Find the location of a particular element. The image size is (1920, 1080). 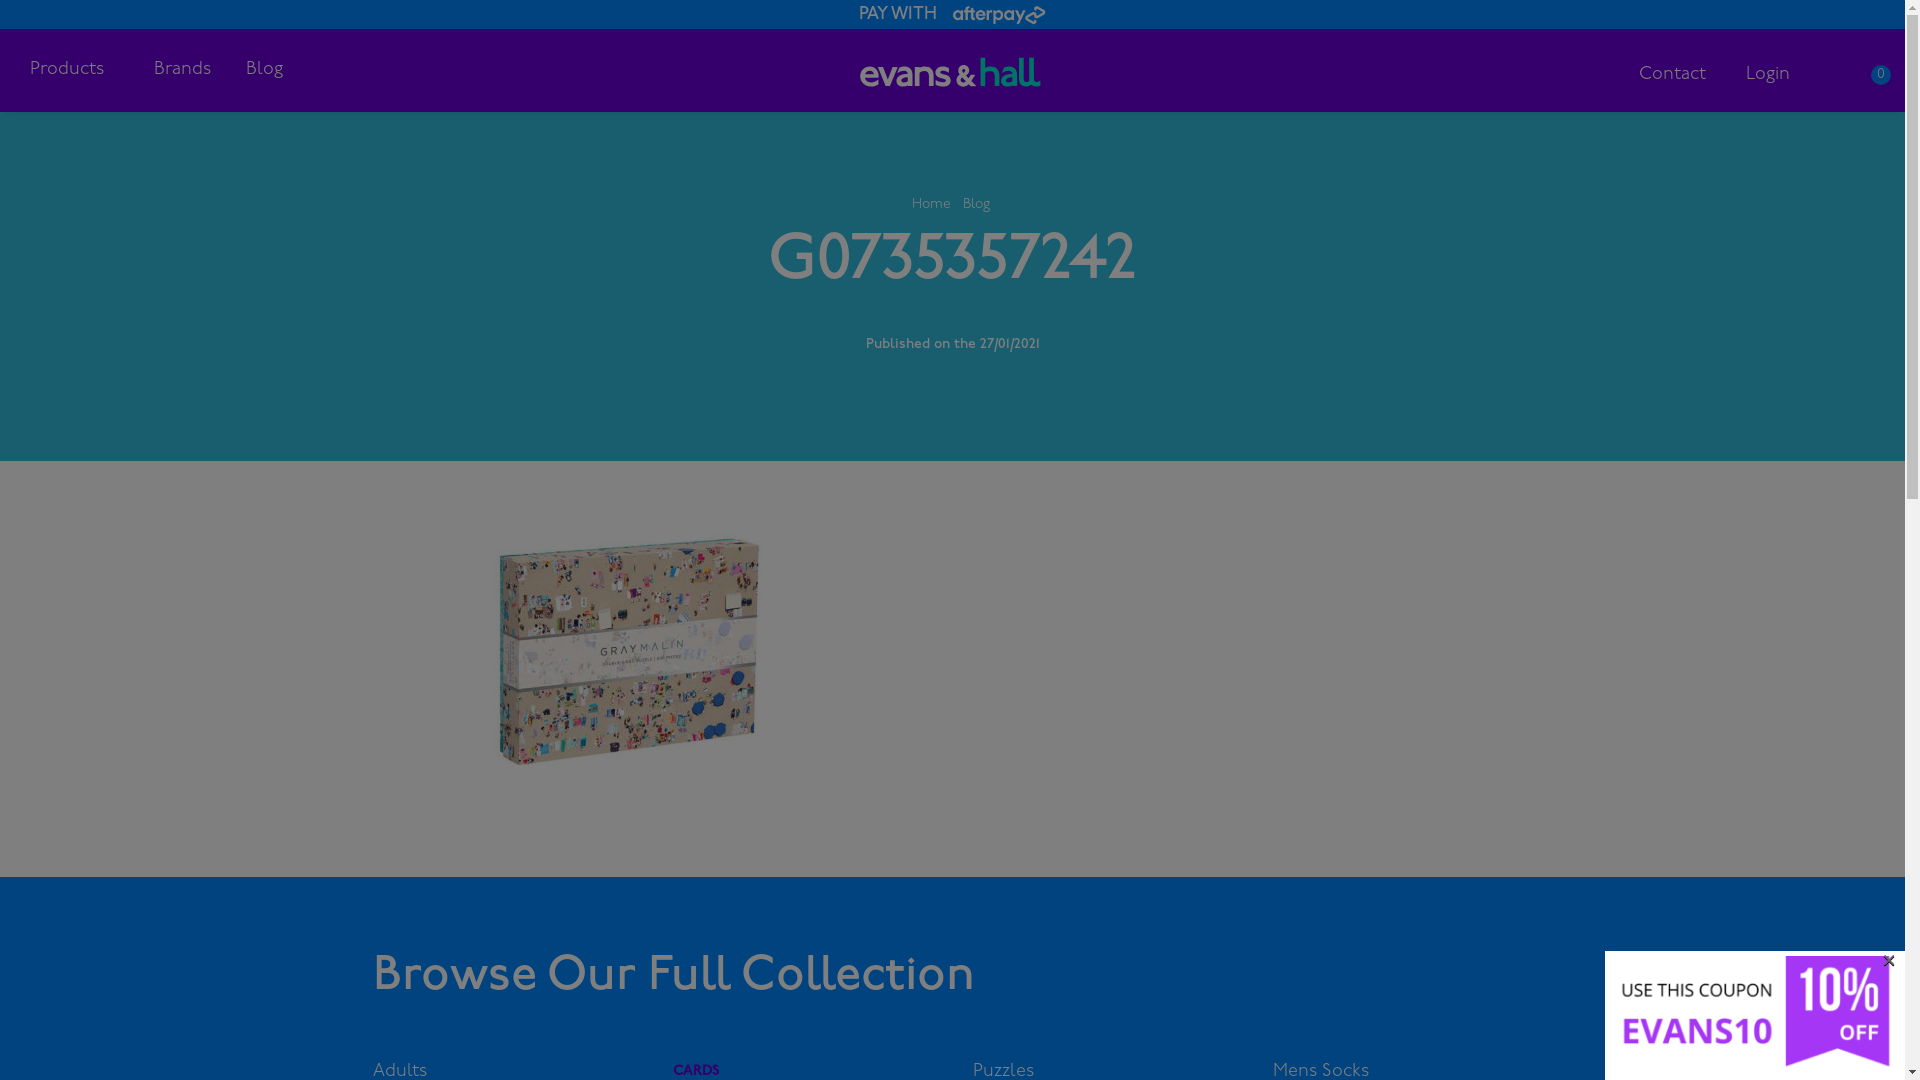

Contact is located at coordinates (1672, 74).